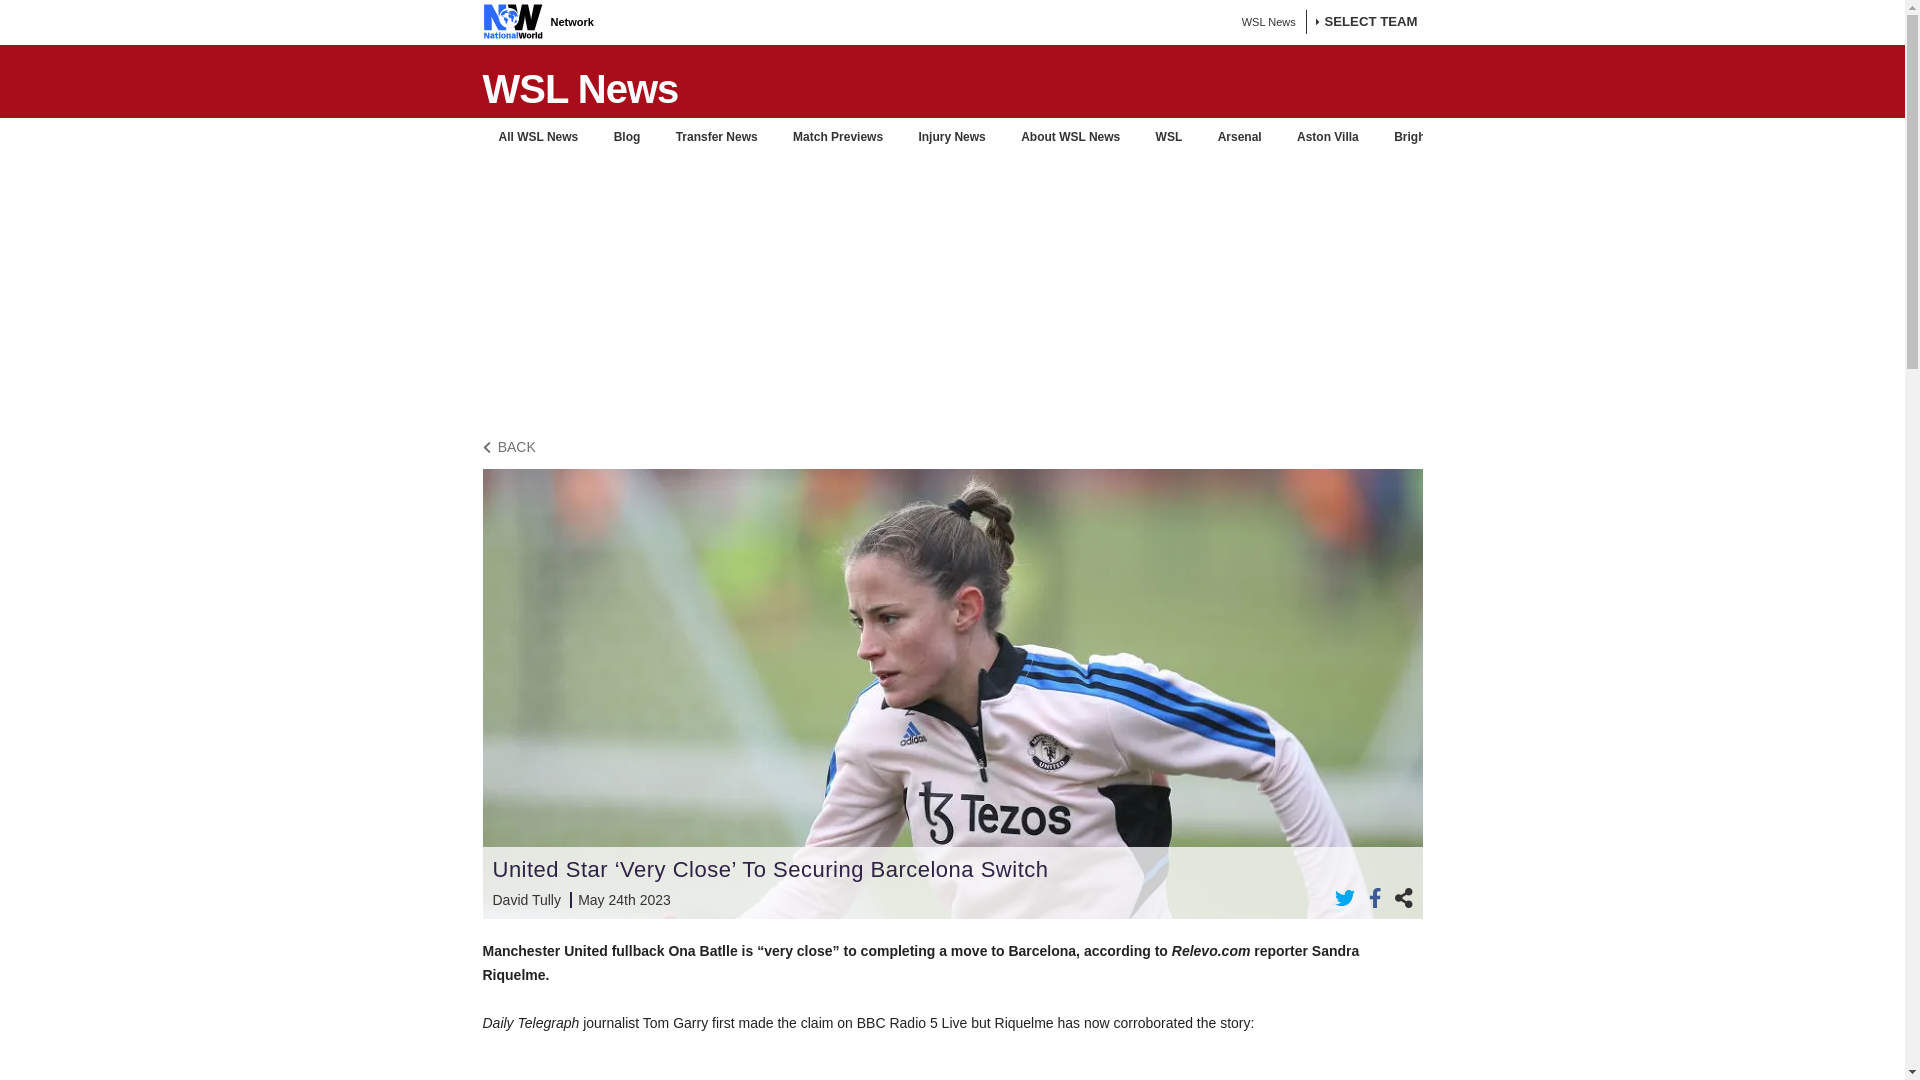 The height and width of the screenshot is (1080, 1920). I want to click on Injury News, so click(951, 136).